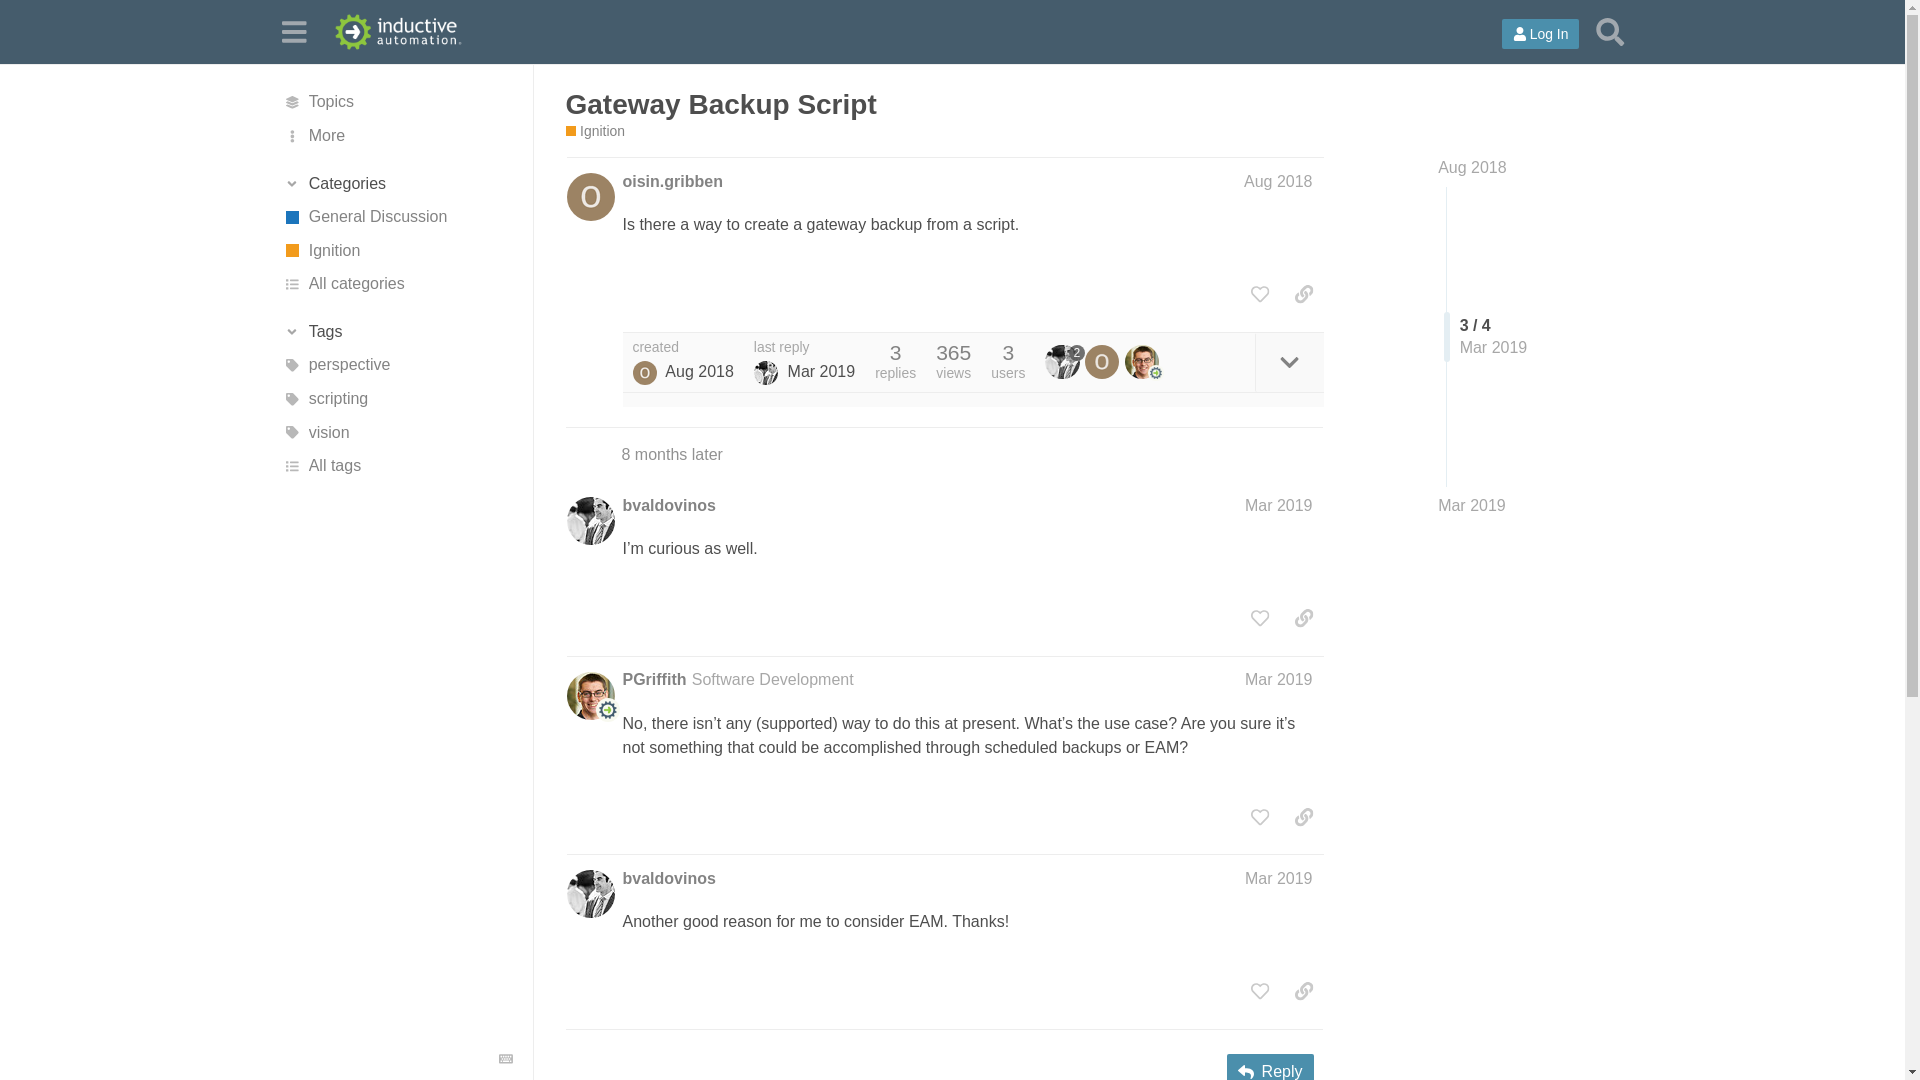  What do you see at coordinates (397, 332) in the screenshot?
I see `Toggle section` at bounding box center [397, 332].